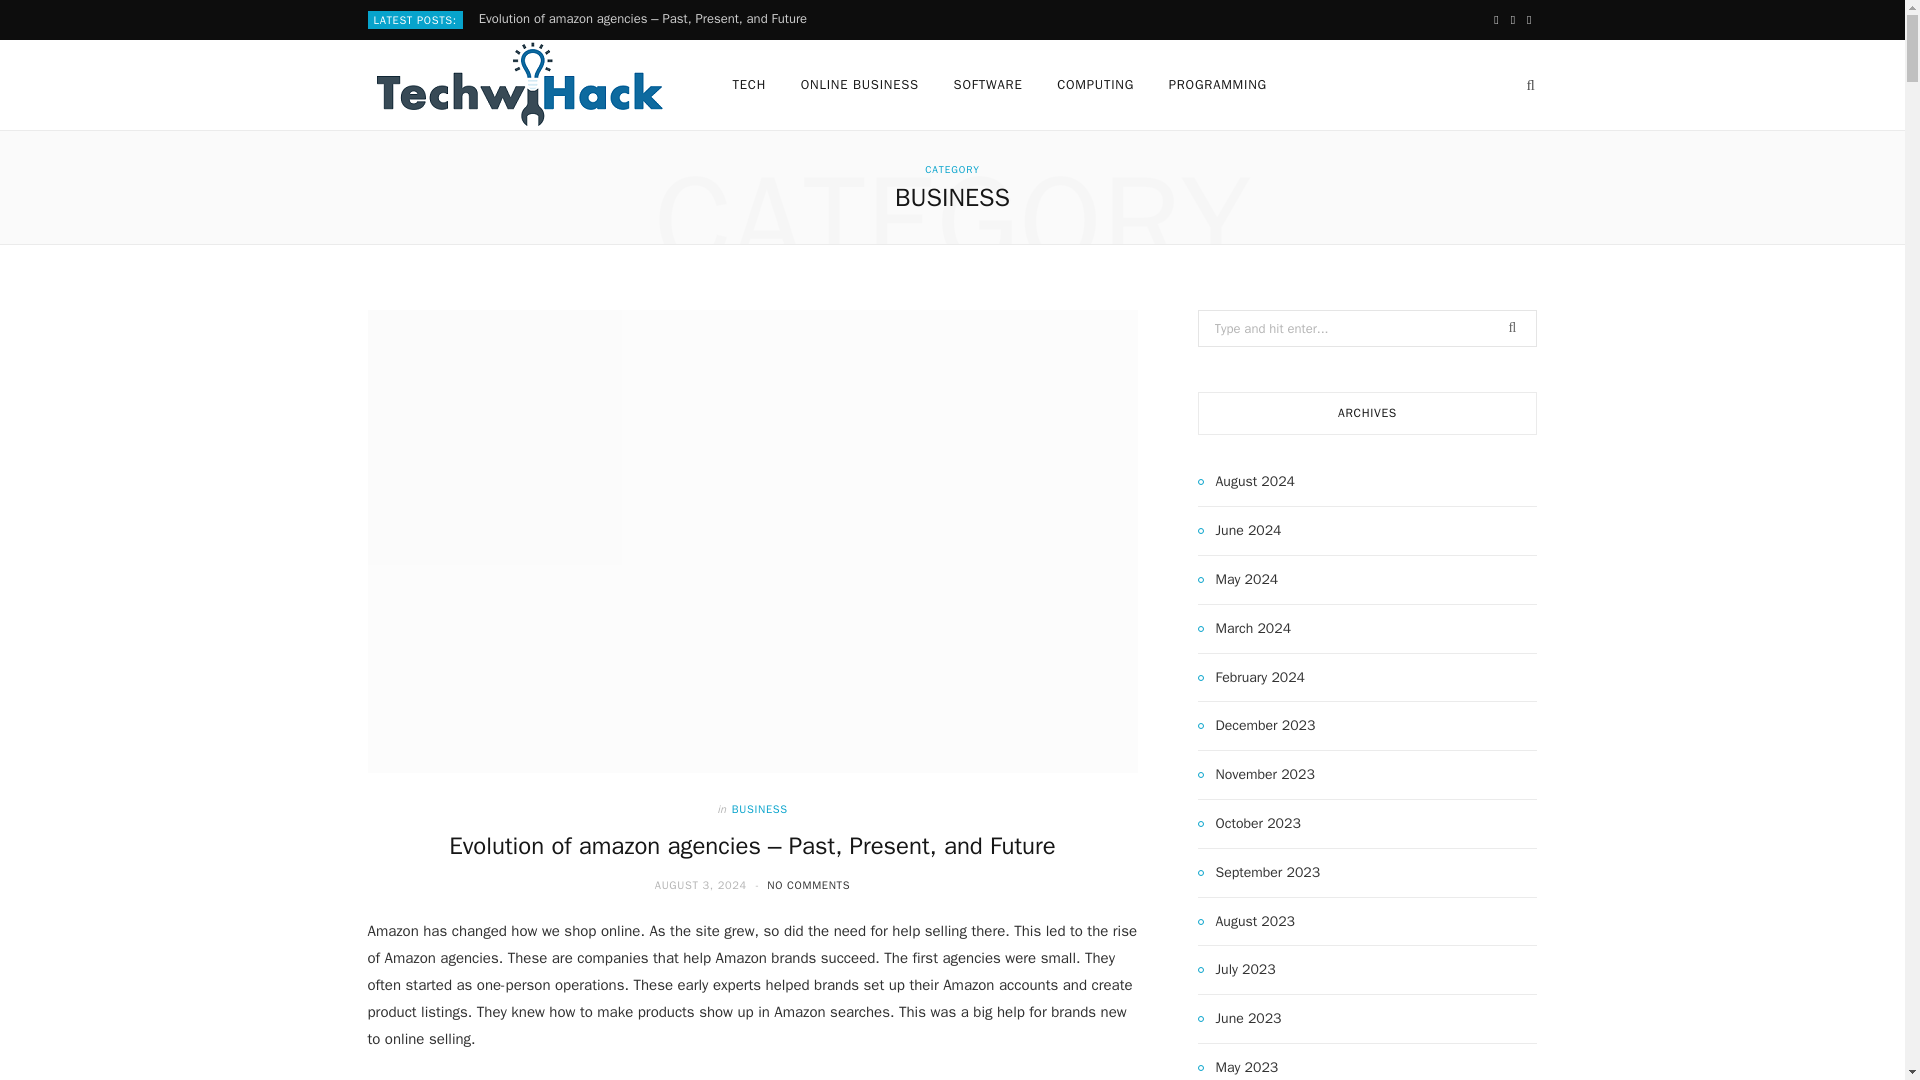 This screenshot has height=1080, width=1920. I want to click on AUGUST 3, 2024, so click(702, 885).